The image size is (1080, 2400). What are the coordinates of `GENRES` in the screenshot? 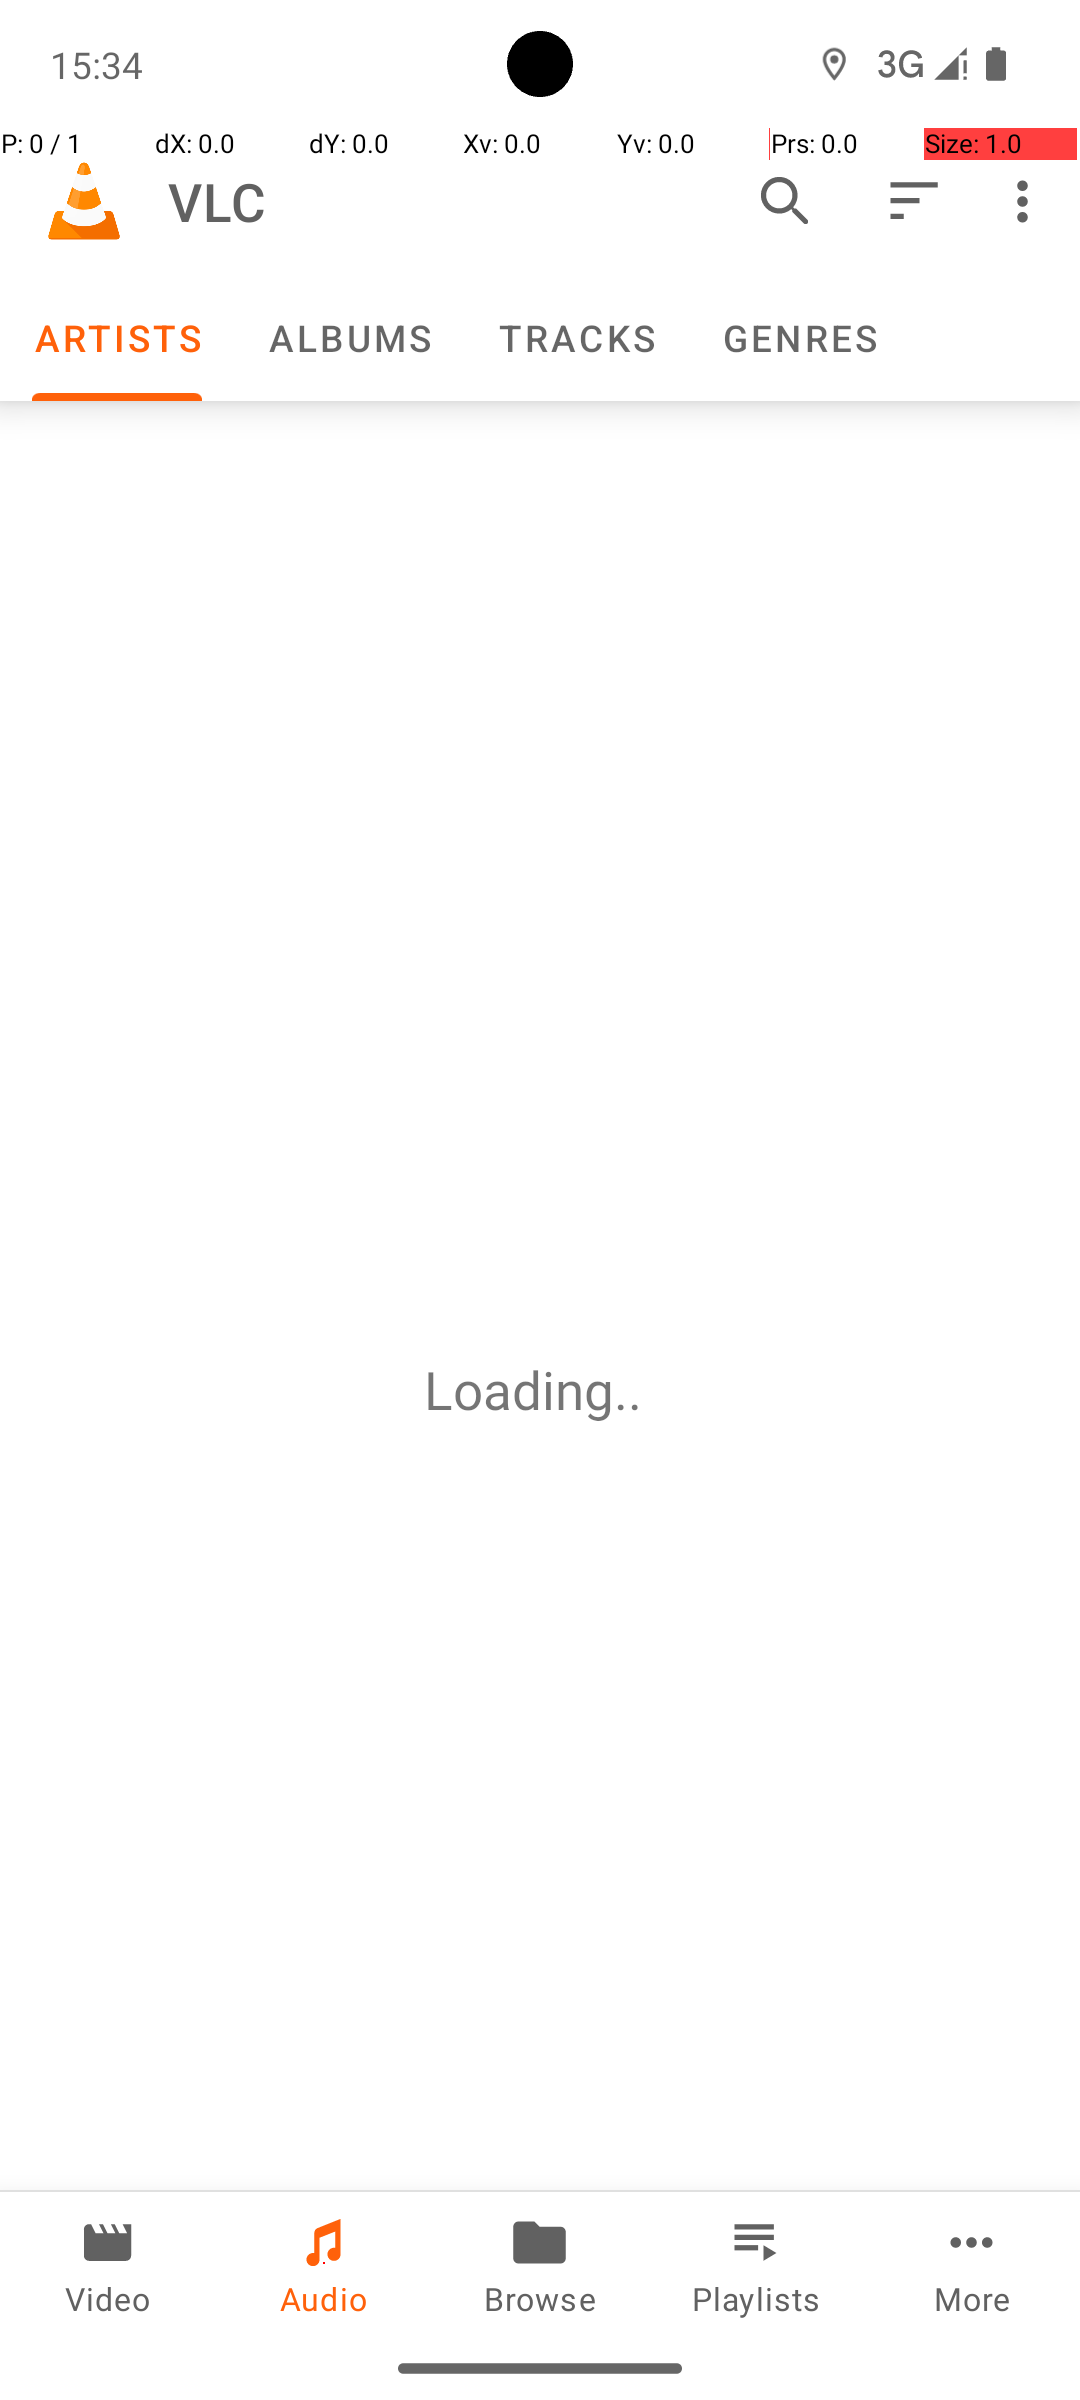 It's located at (799, 338).